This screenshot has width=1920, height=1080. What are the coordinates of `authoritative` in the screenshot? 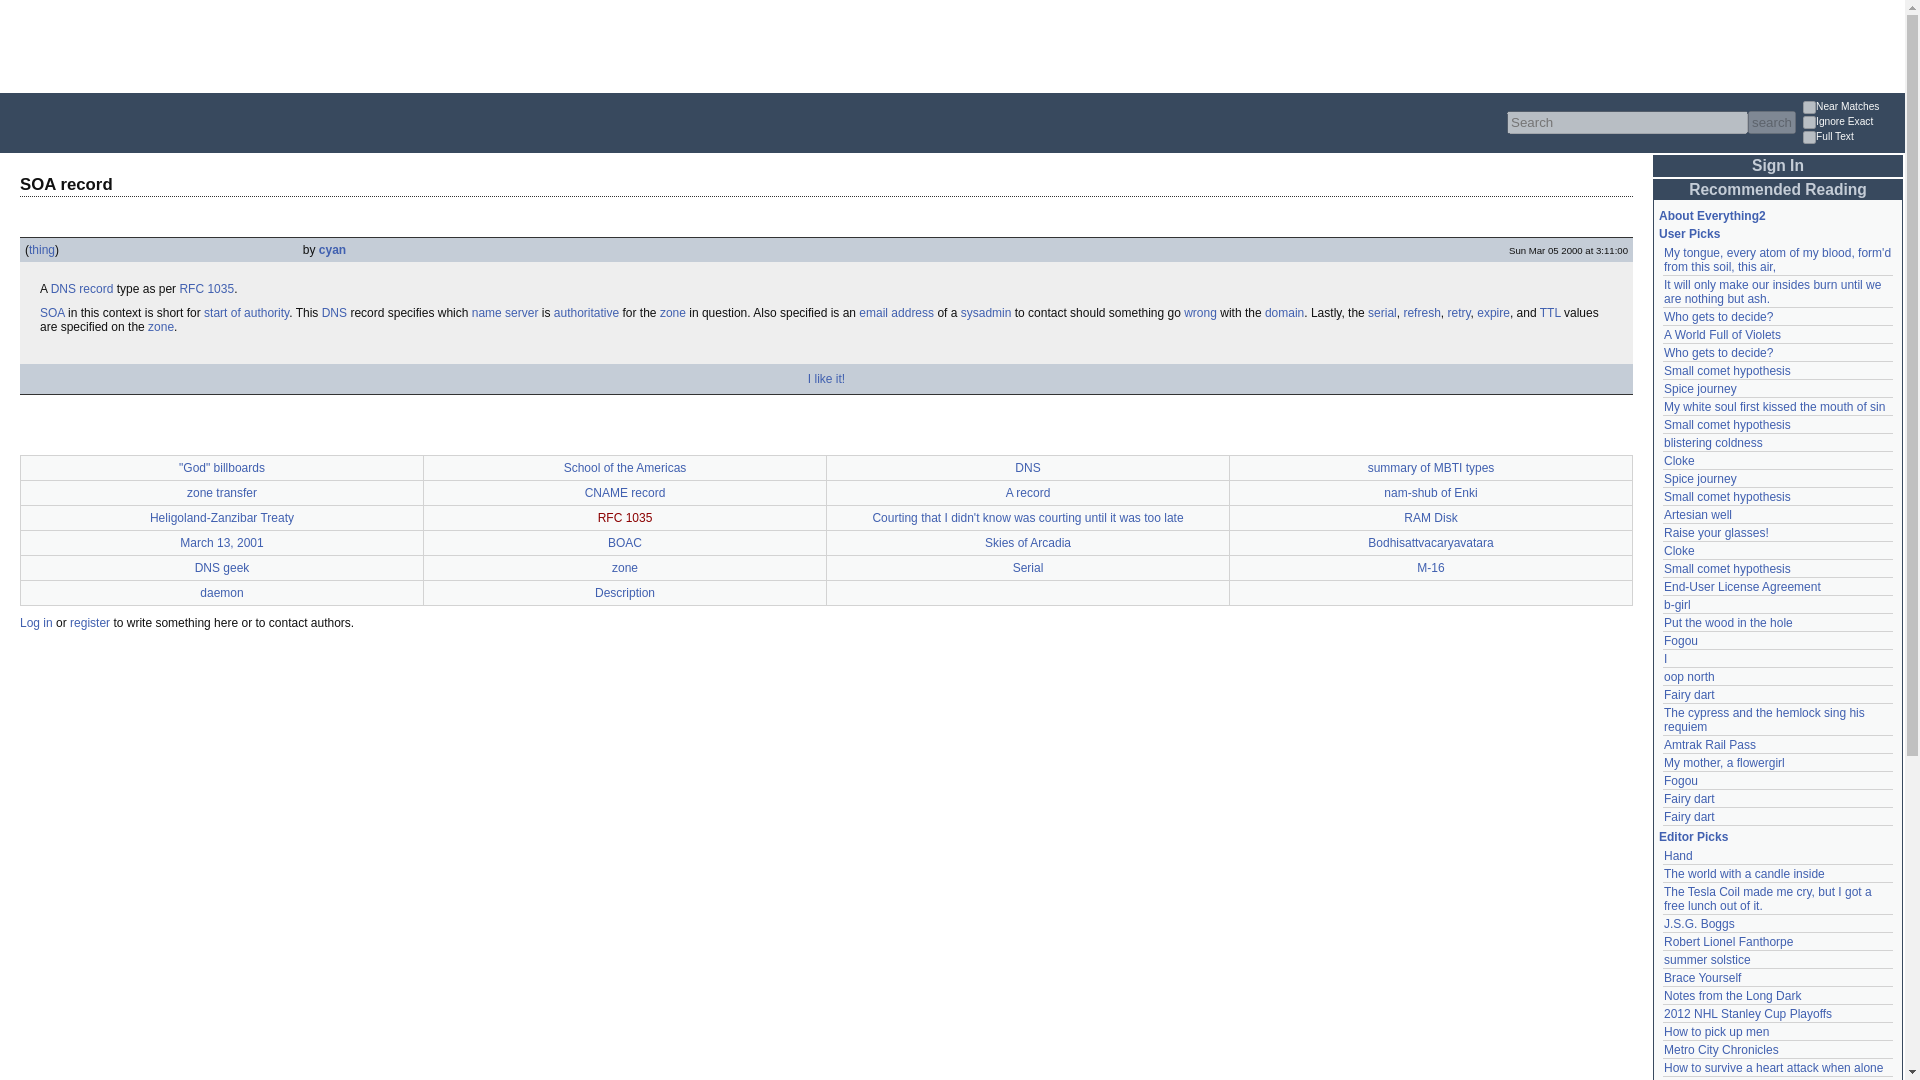 It's located at (586, 312).